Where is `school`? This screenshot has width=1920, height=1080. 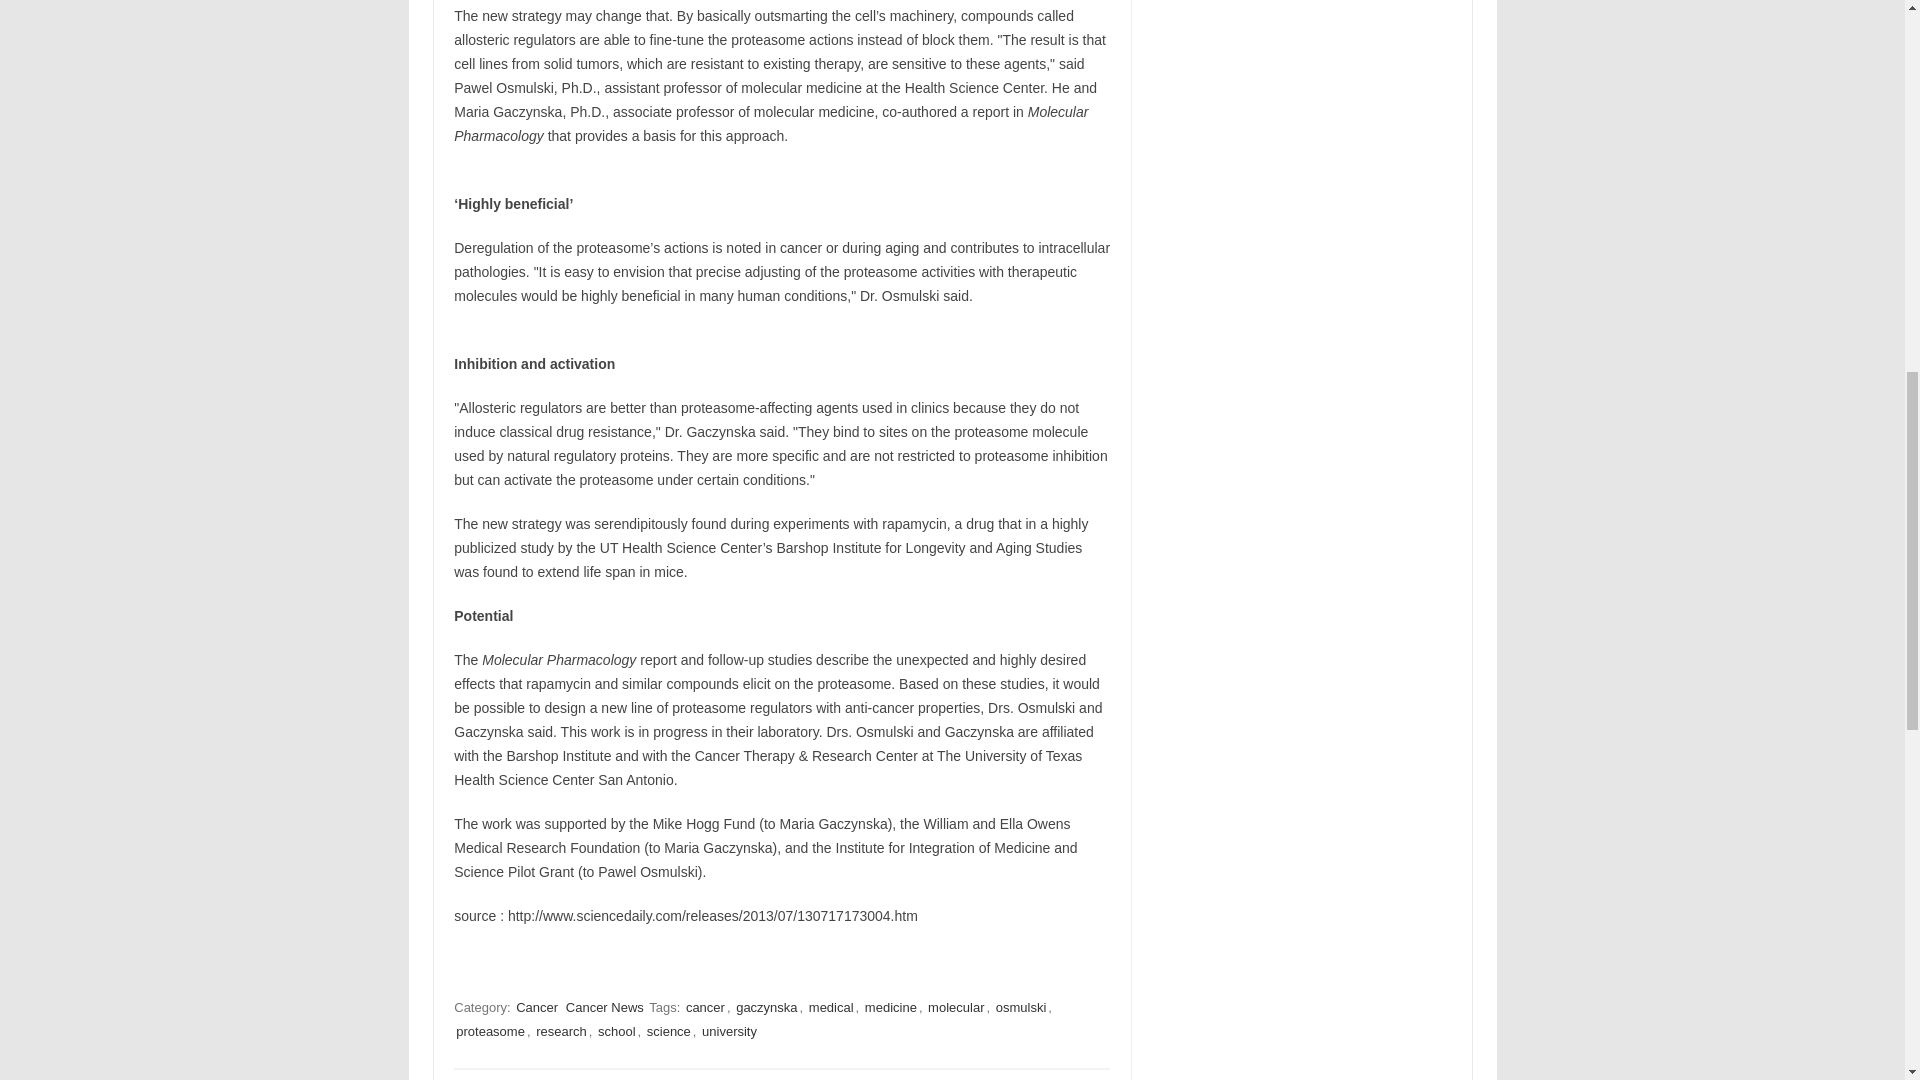 school is located at coordinates (616, 1031).